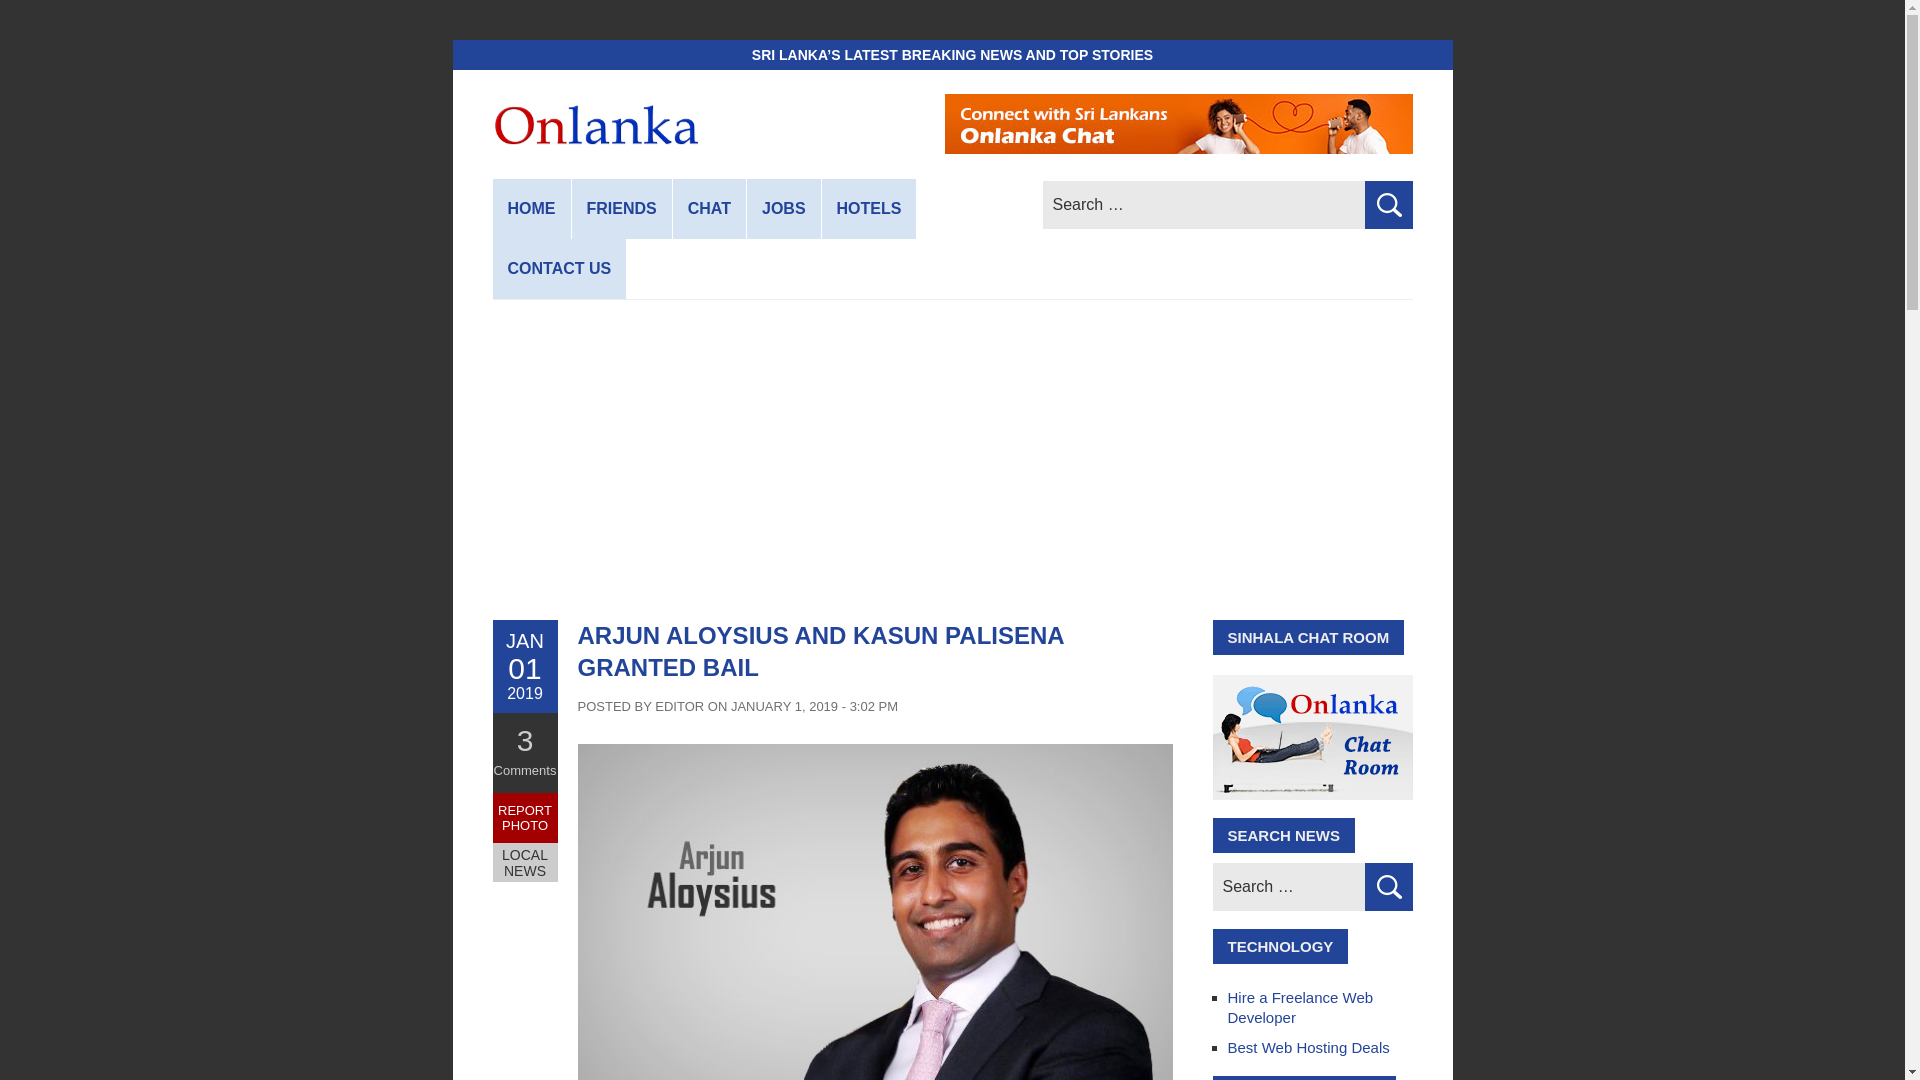  What do you see at coordinates (1387, 204) in the screenshot?
I see `Search` at bounding box center [1387, 204].